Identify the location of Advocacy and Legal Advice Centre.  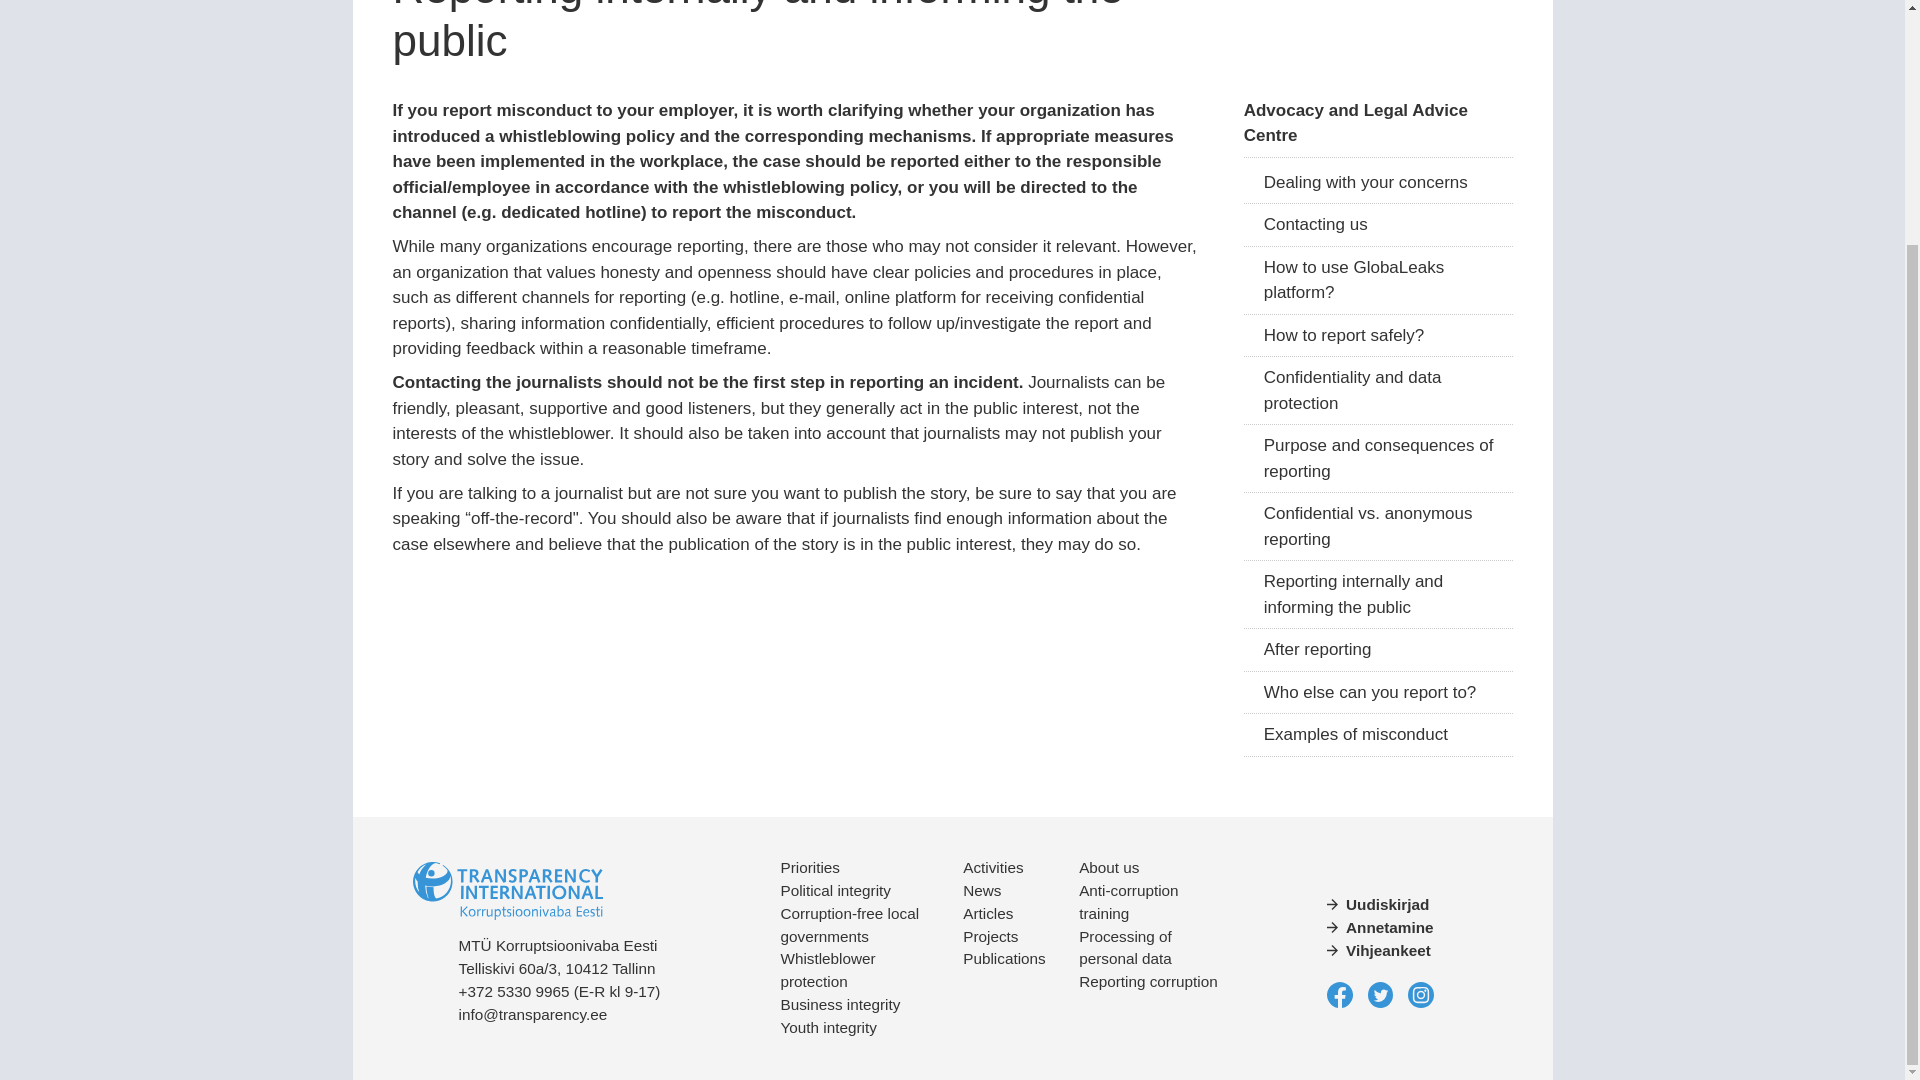
(1378, 123).